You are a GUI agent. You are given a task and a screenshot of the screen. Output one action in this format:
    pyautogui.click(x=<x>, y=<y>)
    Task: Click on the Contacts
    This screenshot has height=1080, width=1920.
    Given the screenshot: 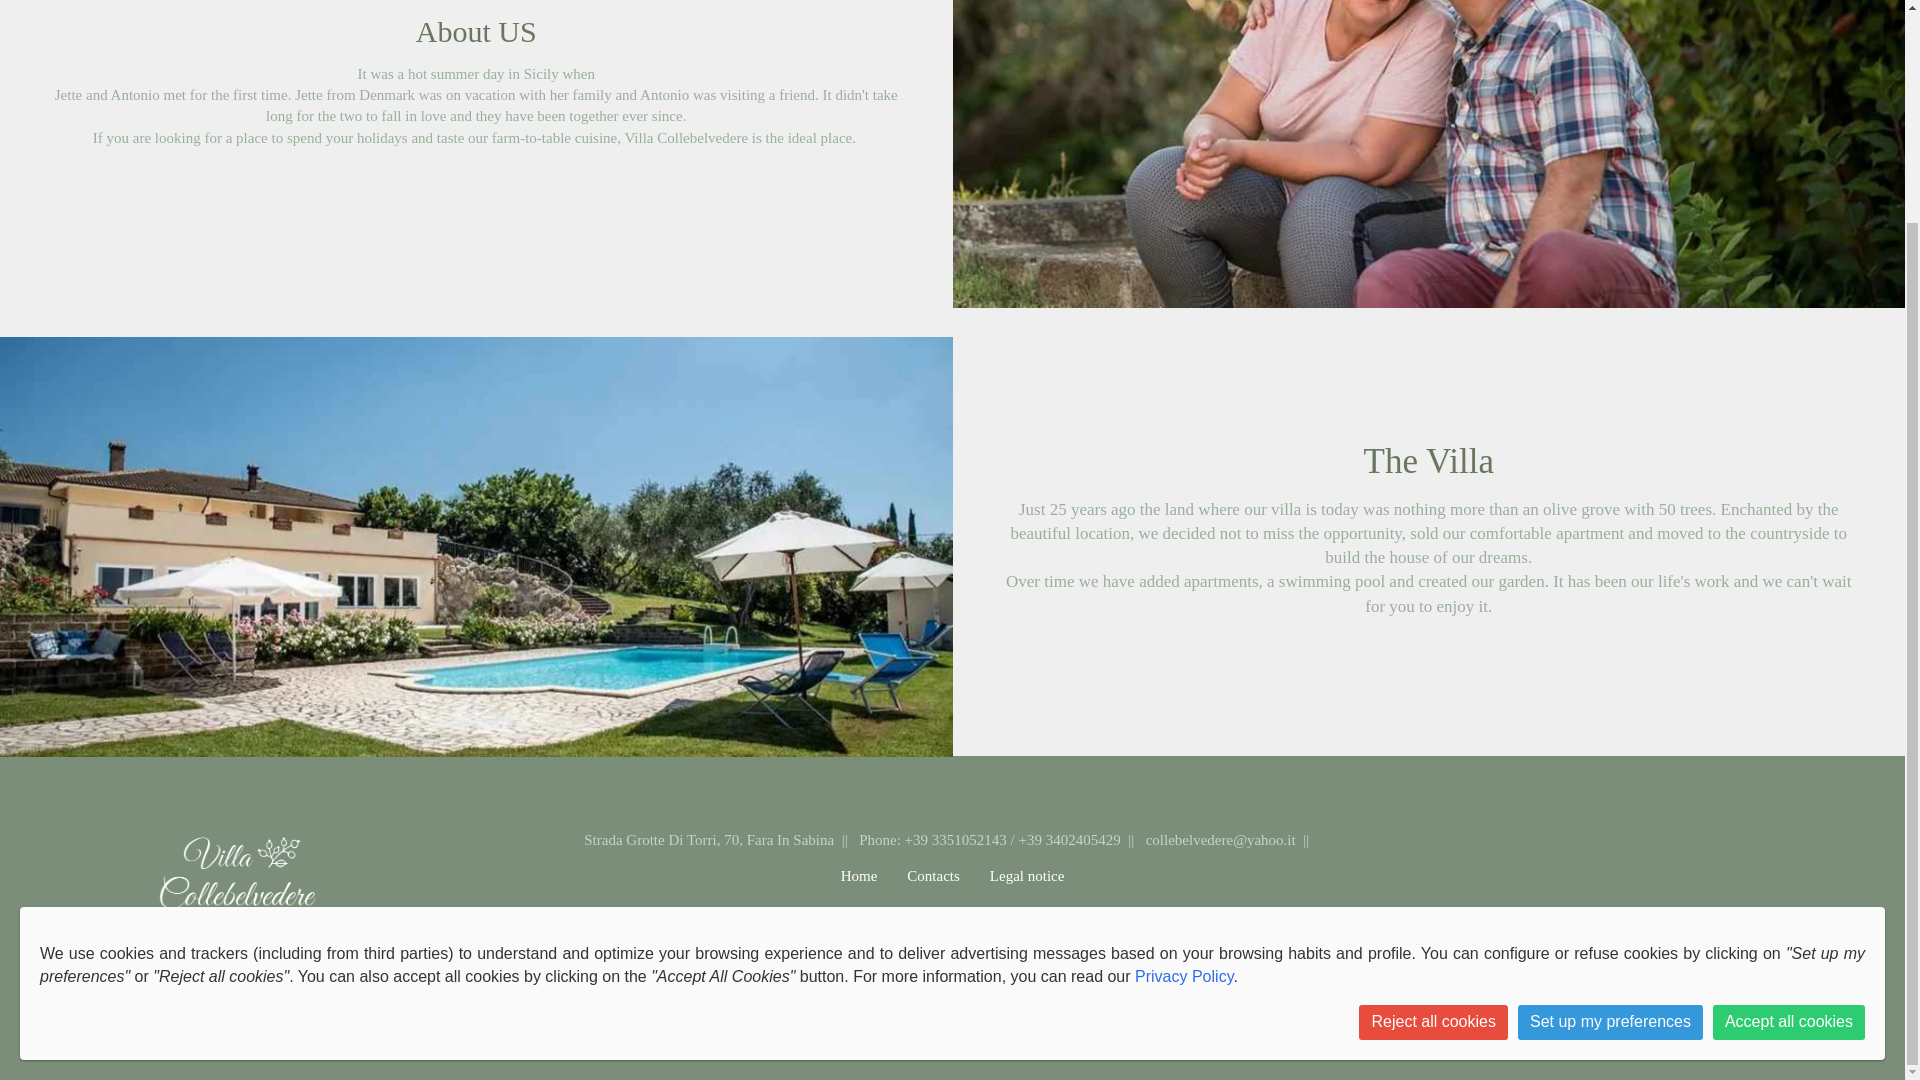 What is the action you would take?
    pyautogui.click(x=934, y=884)
    